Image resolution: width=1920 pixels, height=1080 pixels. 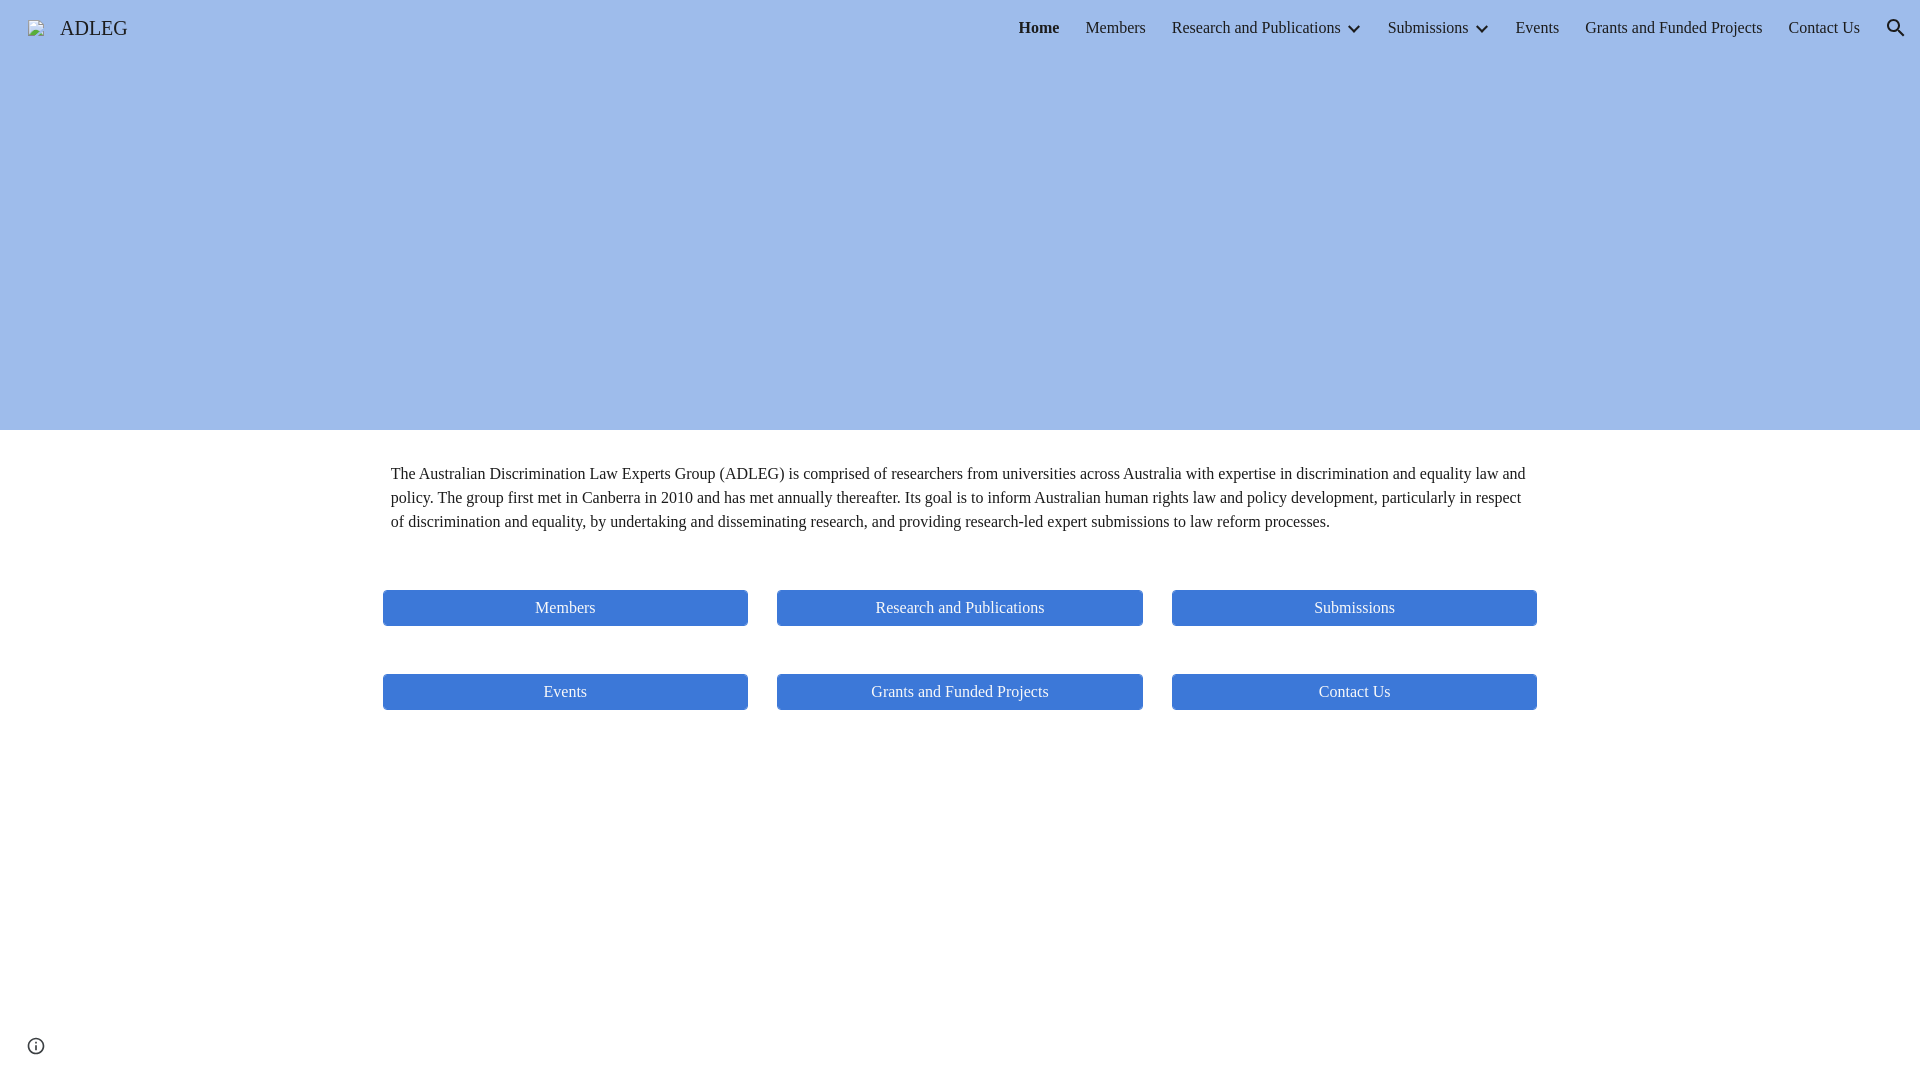 I want to click on ADLEG, so click(x=78, y=26).